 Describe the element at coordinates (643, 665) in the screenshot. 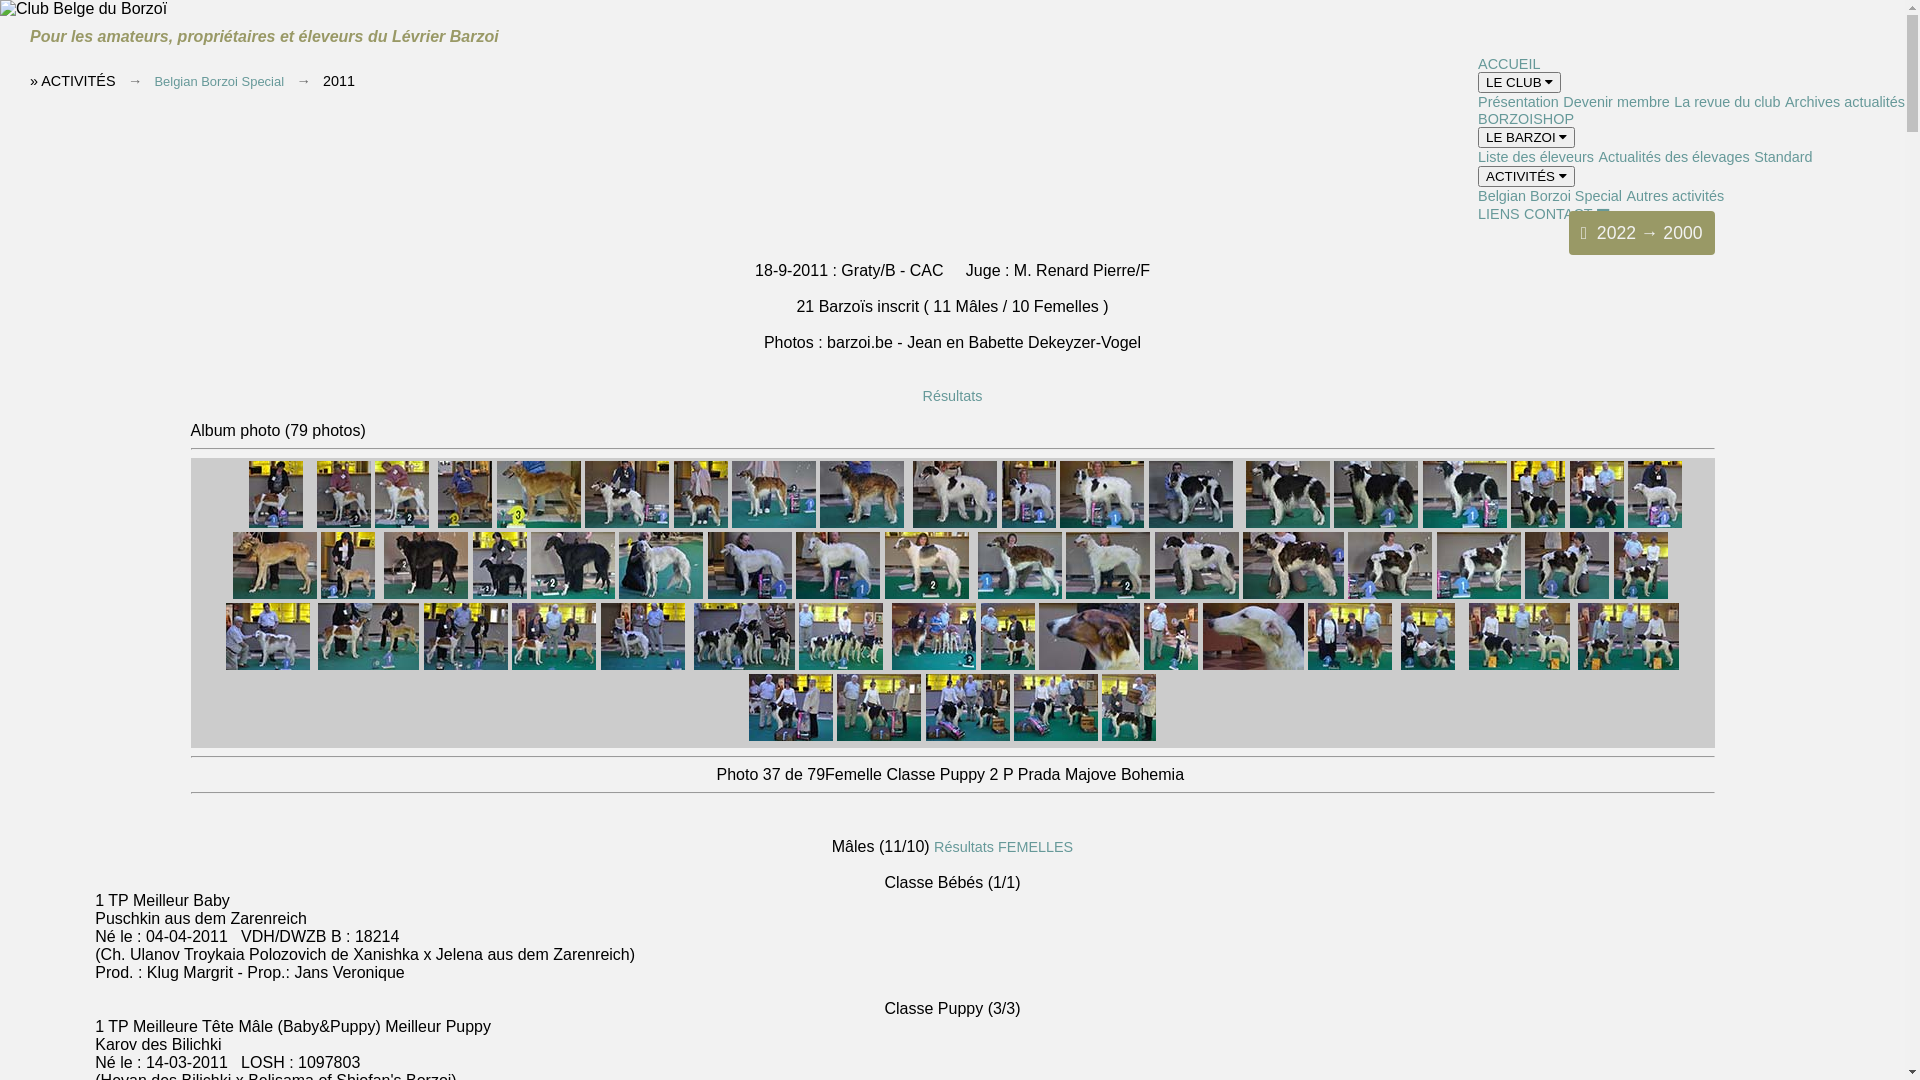

I see `agrandir` at that location.